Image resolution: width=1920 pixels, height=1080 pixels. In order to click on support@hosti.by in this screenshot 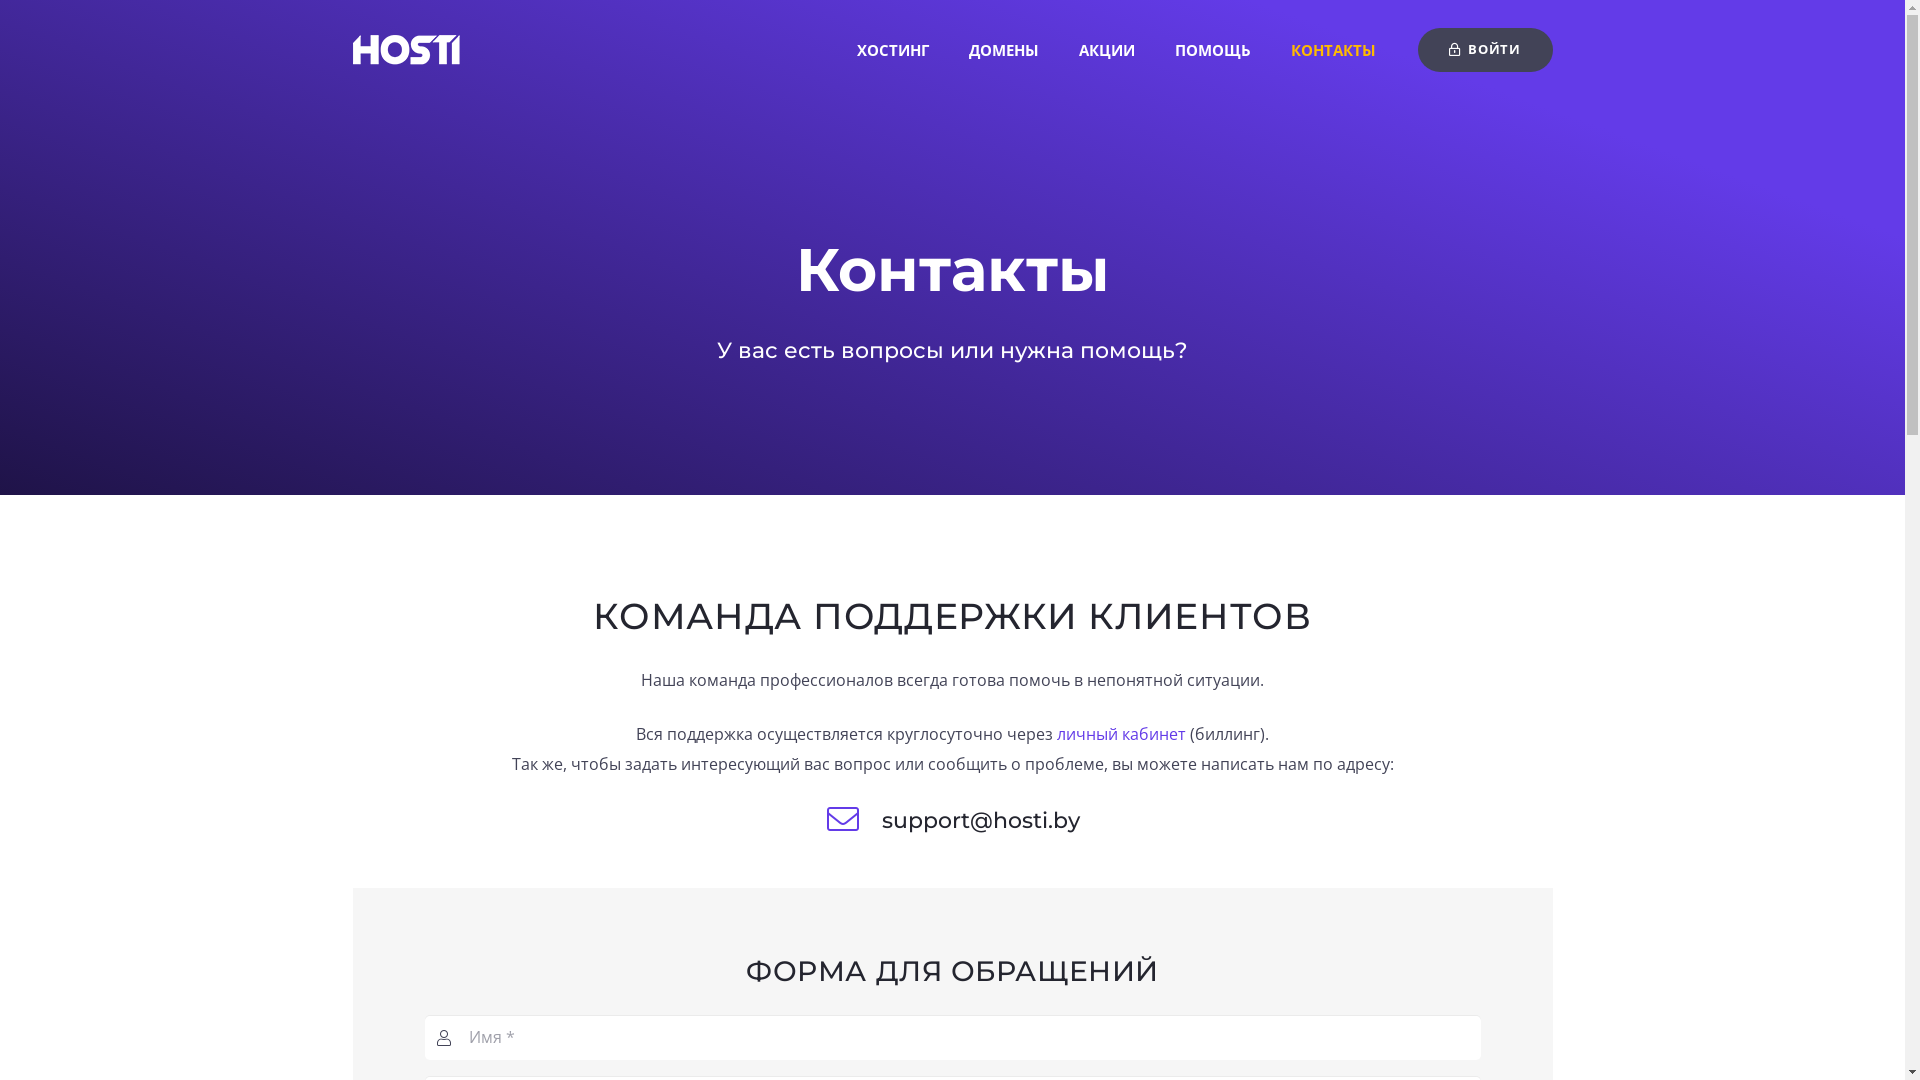, I will do `click(981, 822)`.